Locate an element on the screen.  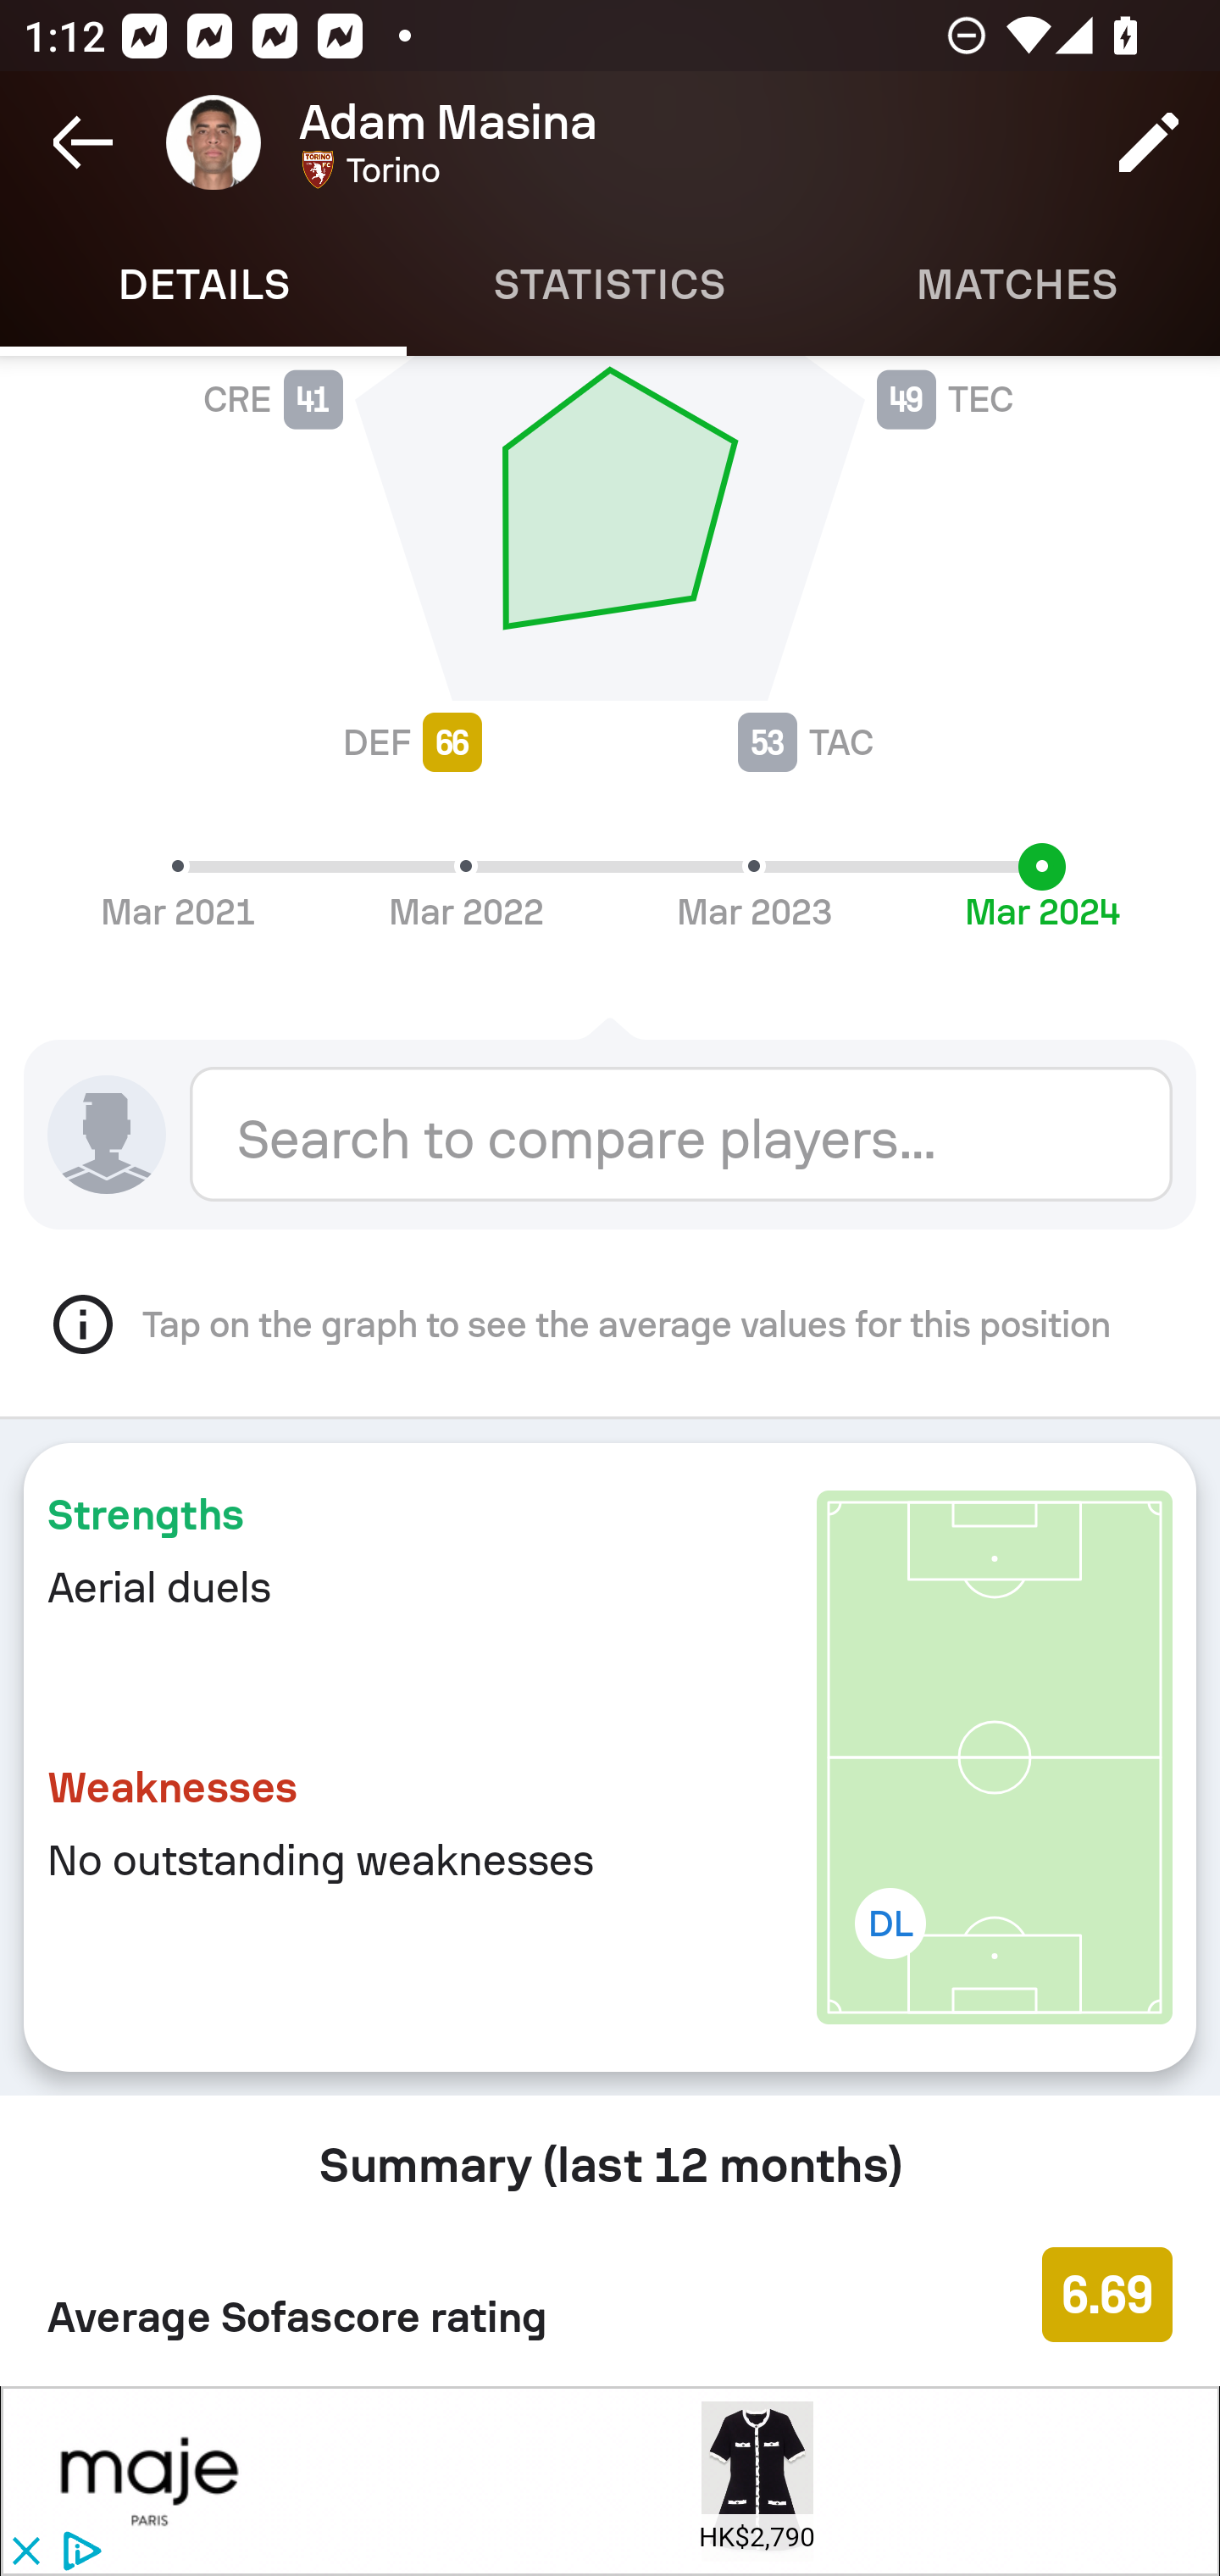
privacy_small is located at coordinates (78, 2552).